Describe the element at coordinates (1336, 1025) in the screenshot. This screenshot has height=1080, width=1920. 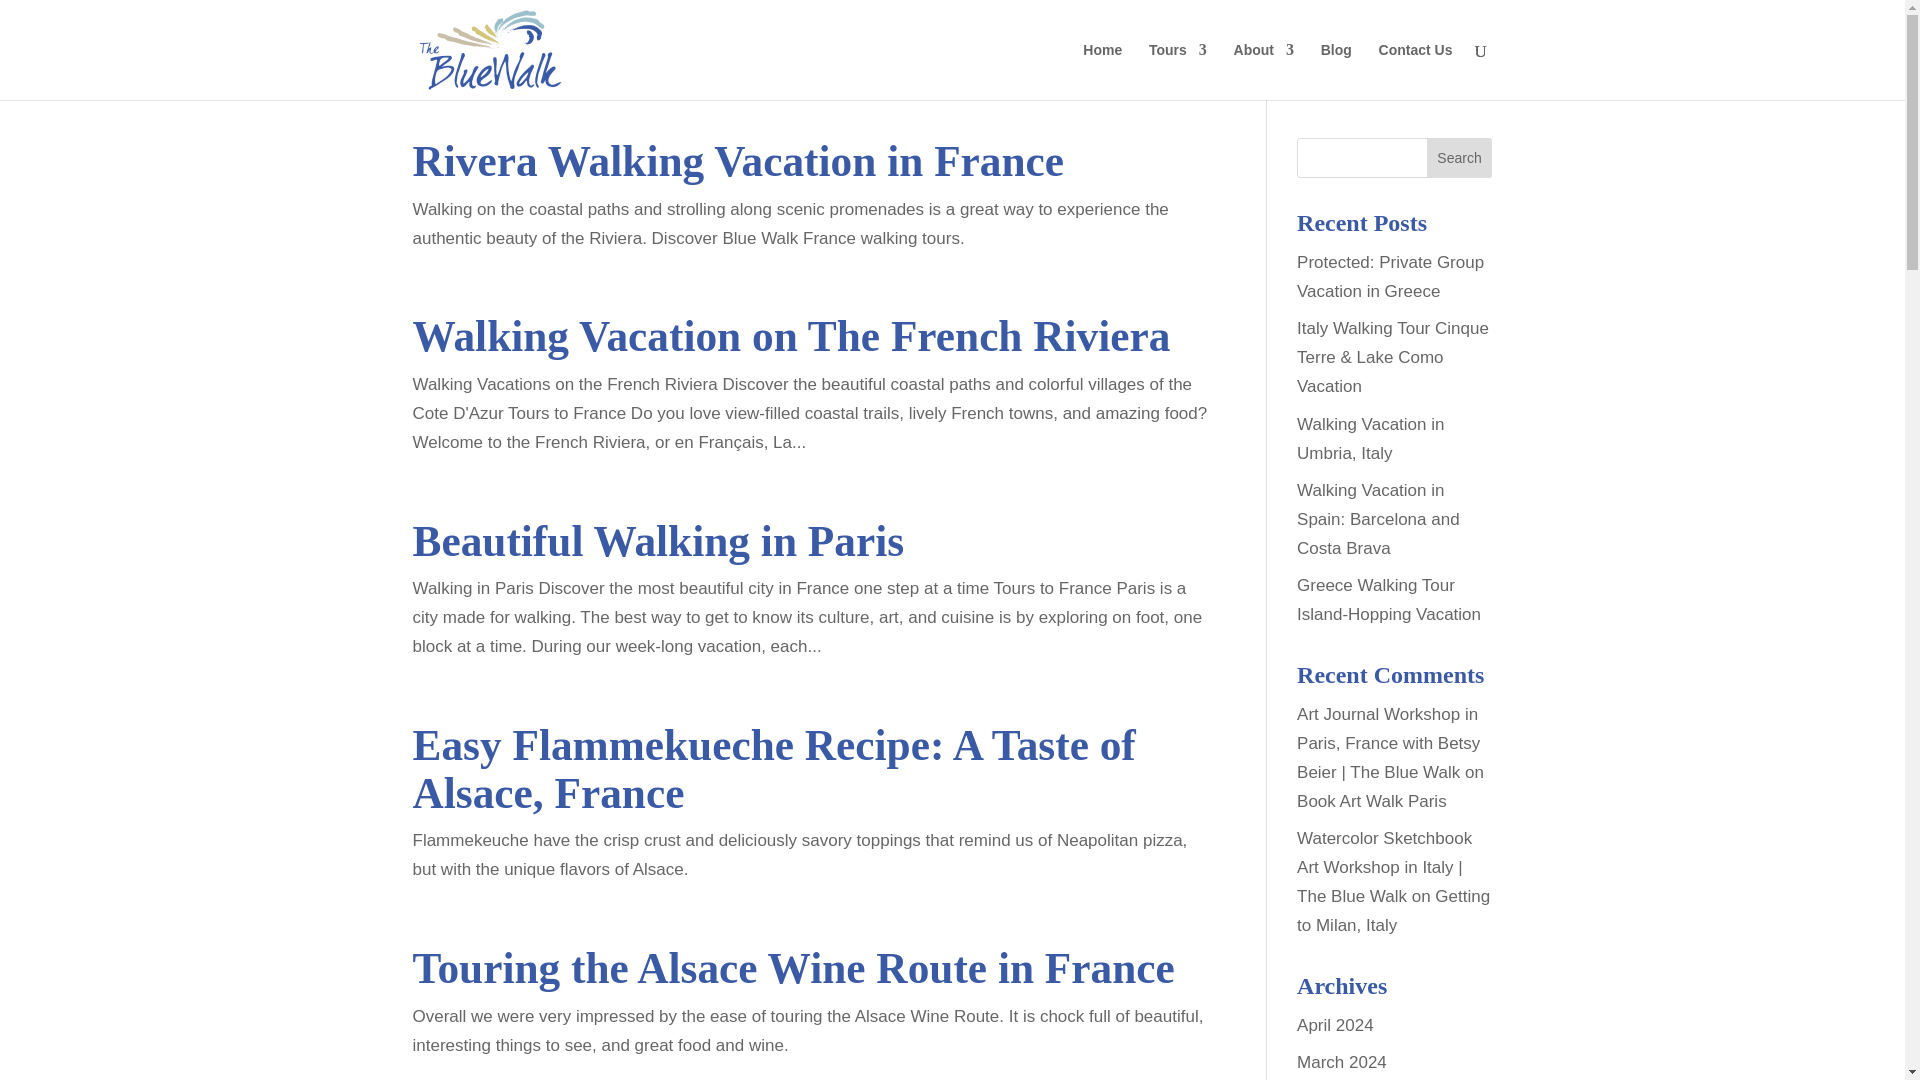
I see `April 2024` at that location.